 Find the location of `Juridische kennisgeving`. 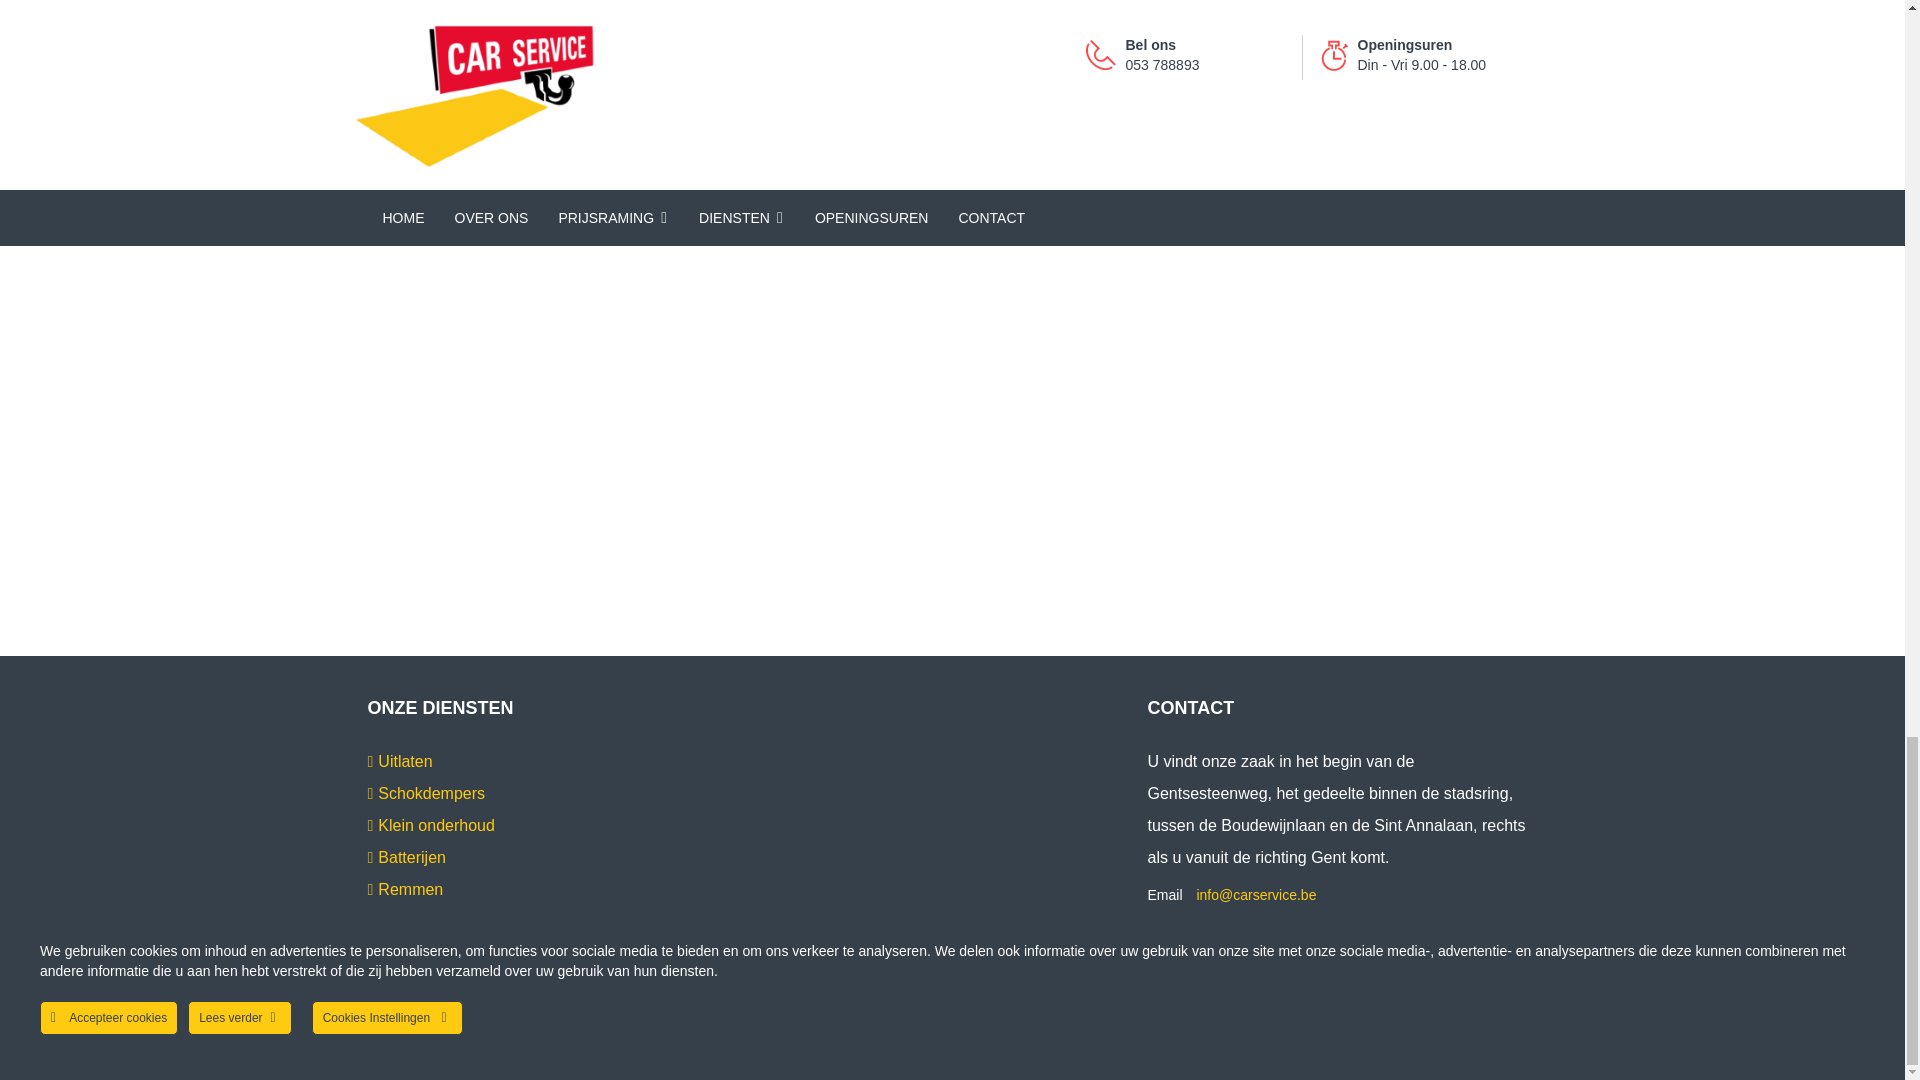

Juridische kennisgeving is located at coordinates (442, 1052).